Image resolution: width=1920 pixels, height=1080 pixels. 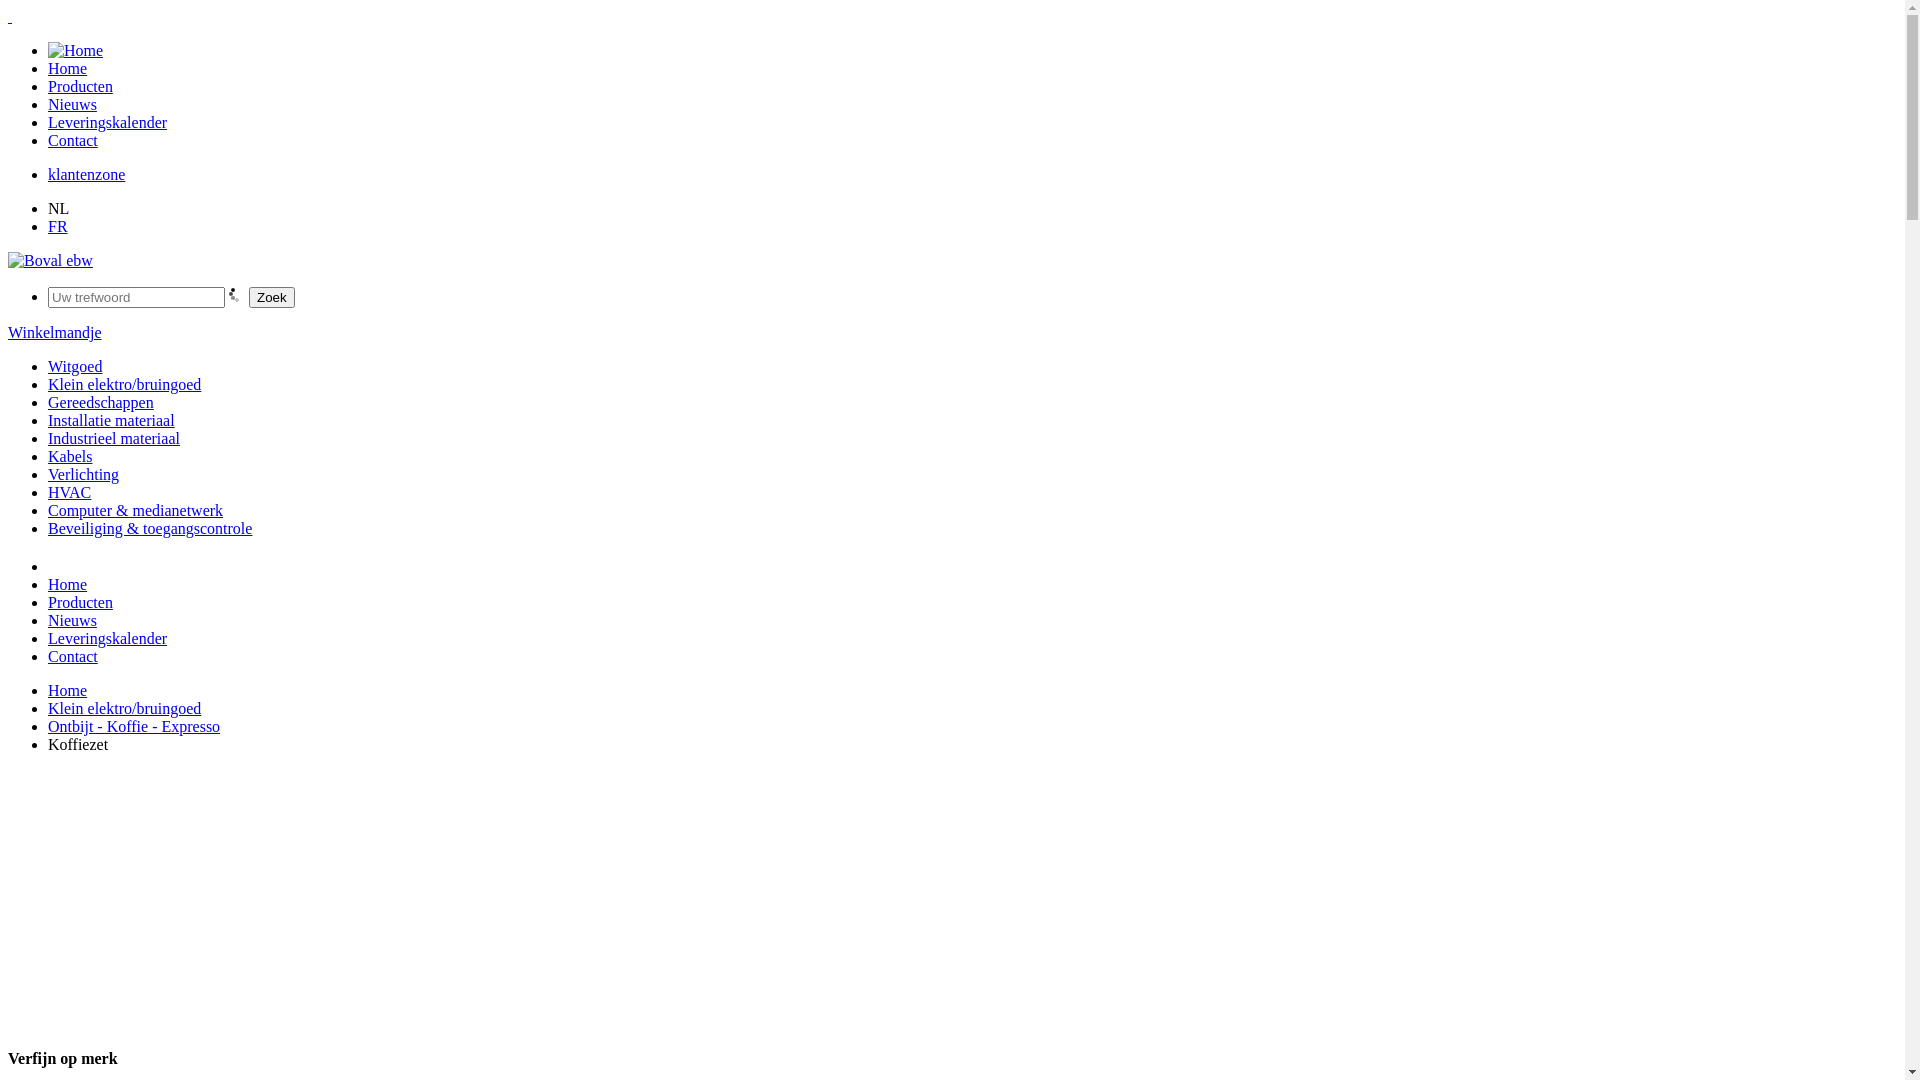 I want to click on Winkelmandje, so click(x=55, y=332).